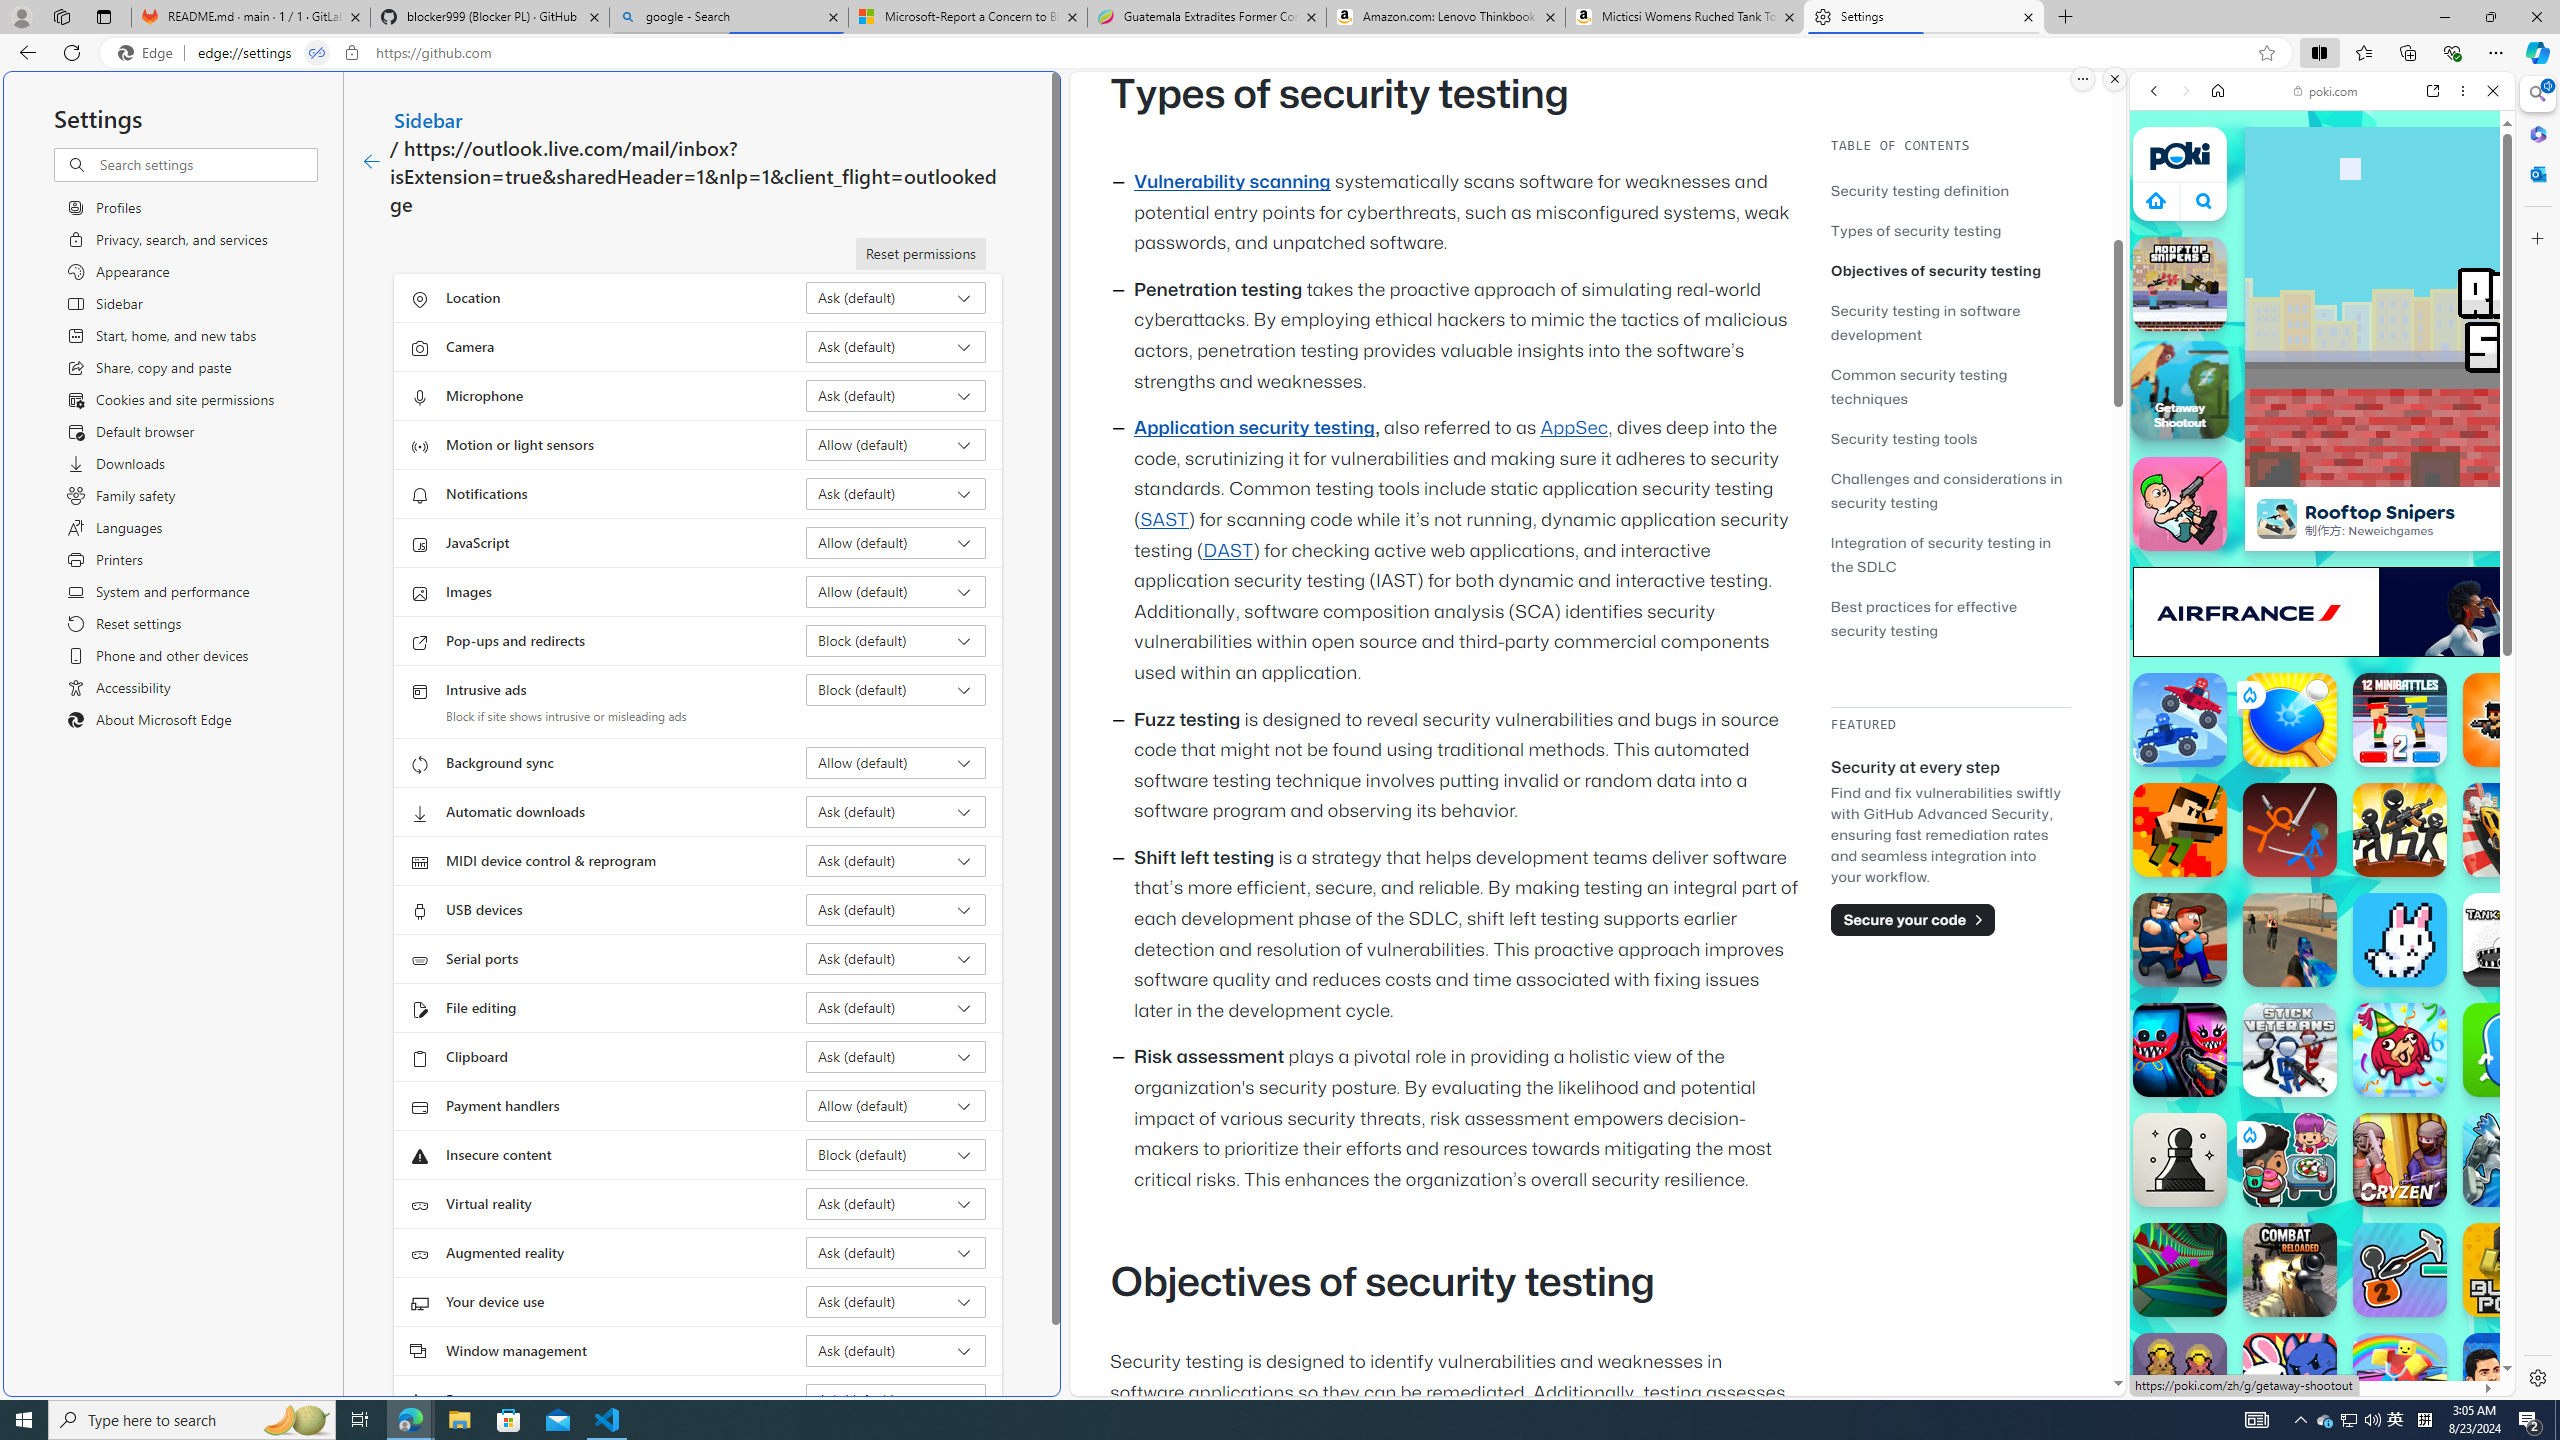 The height and width of the screenshot is (1440, 2560). What do you see at coordinates (2400, 1160) in the screenshot?
I see `Cryzen.io` at bounding box center [2400, 1160].